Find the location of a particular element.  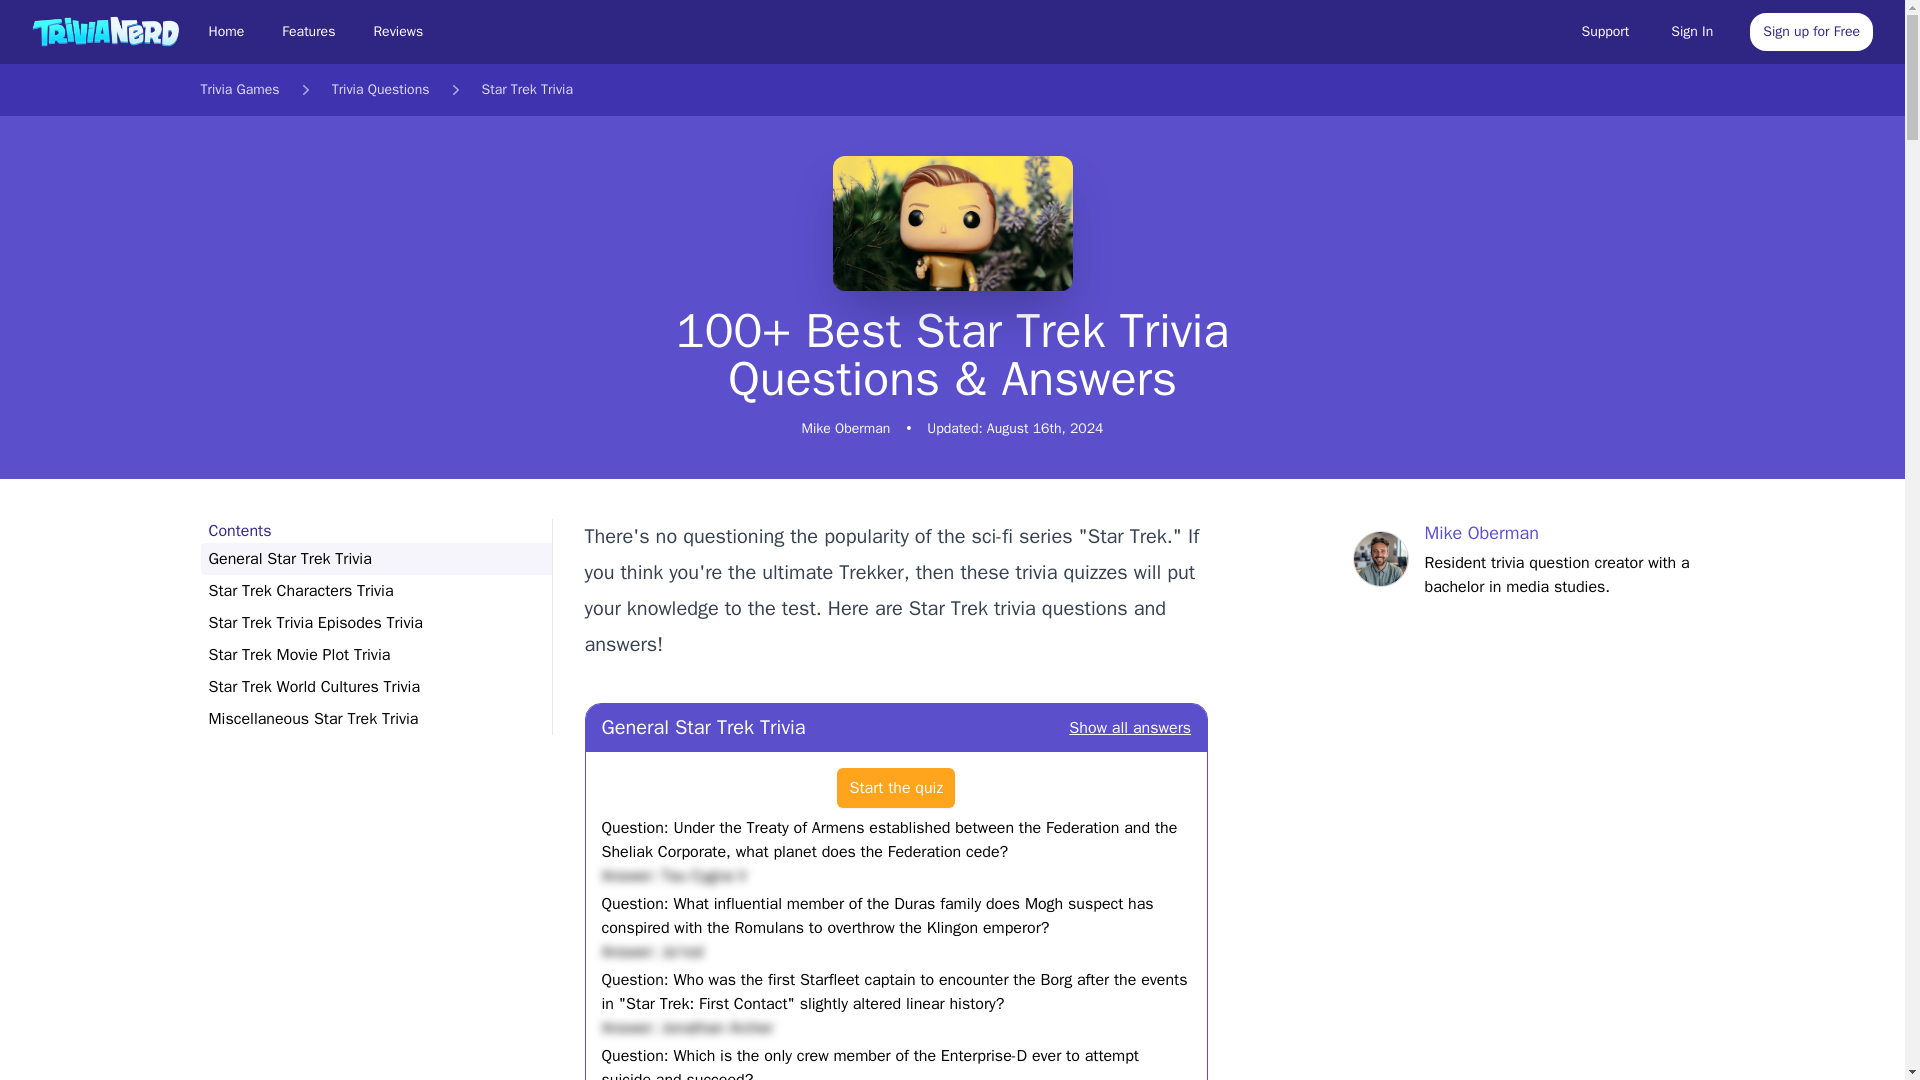

Miscellaneous Star Trek Trivia is located at coordinates (375, 719).